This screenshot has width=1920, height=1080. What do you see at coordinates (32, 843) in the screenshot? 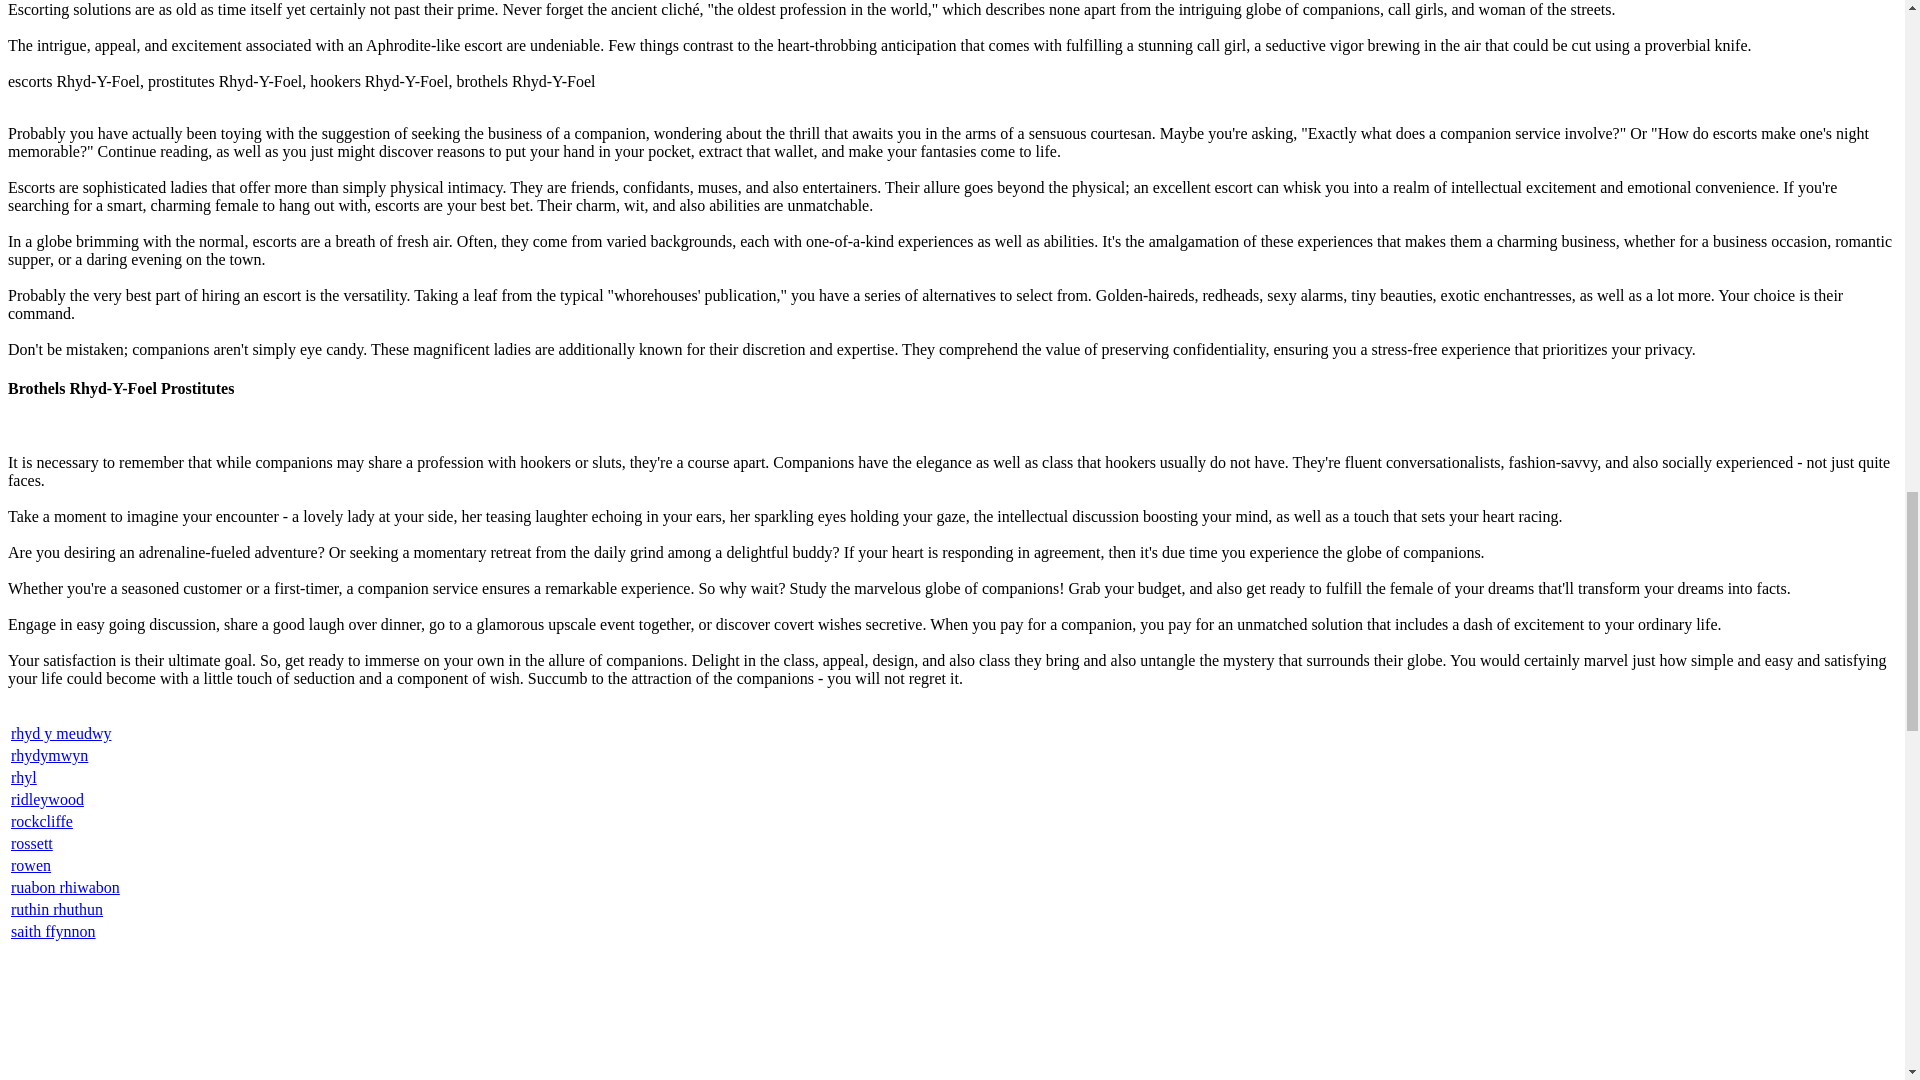
I see `rossett` at bounding box center [32, 843].